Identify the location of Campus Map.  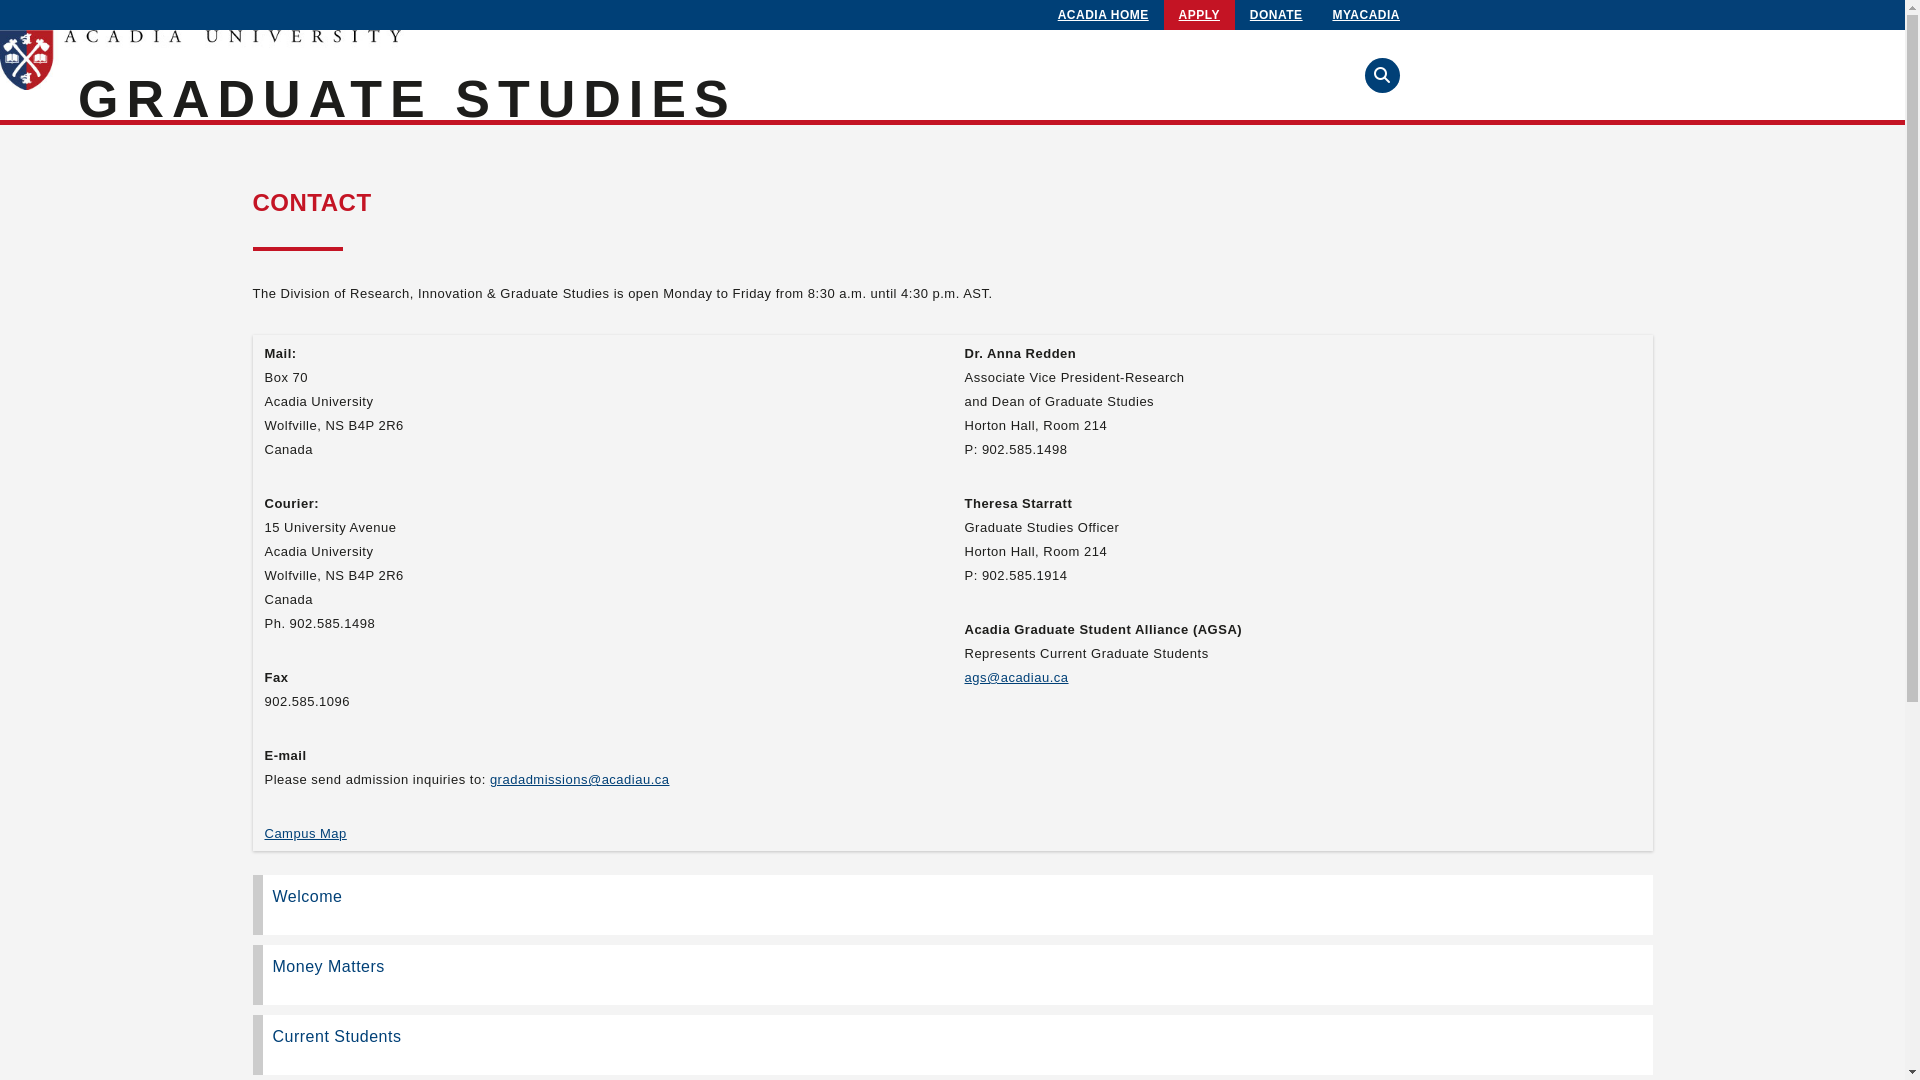
(305, 834).